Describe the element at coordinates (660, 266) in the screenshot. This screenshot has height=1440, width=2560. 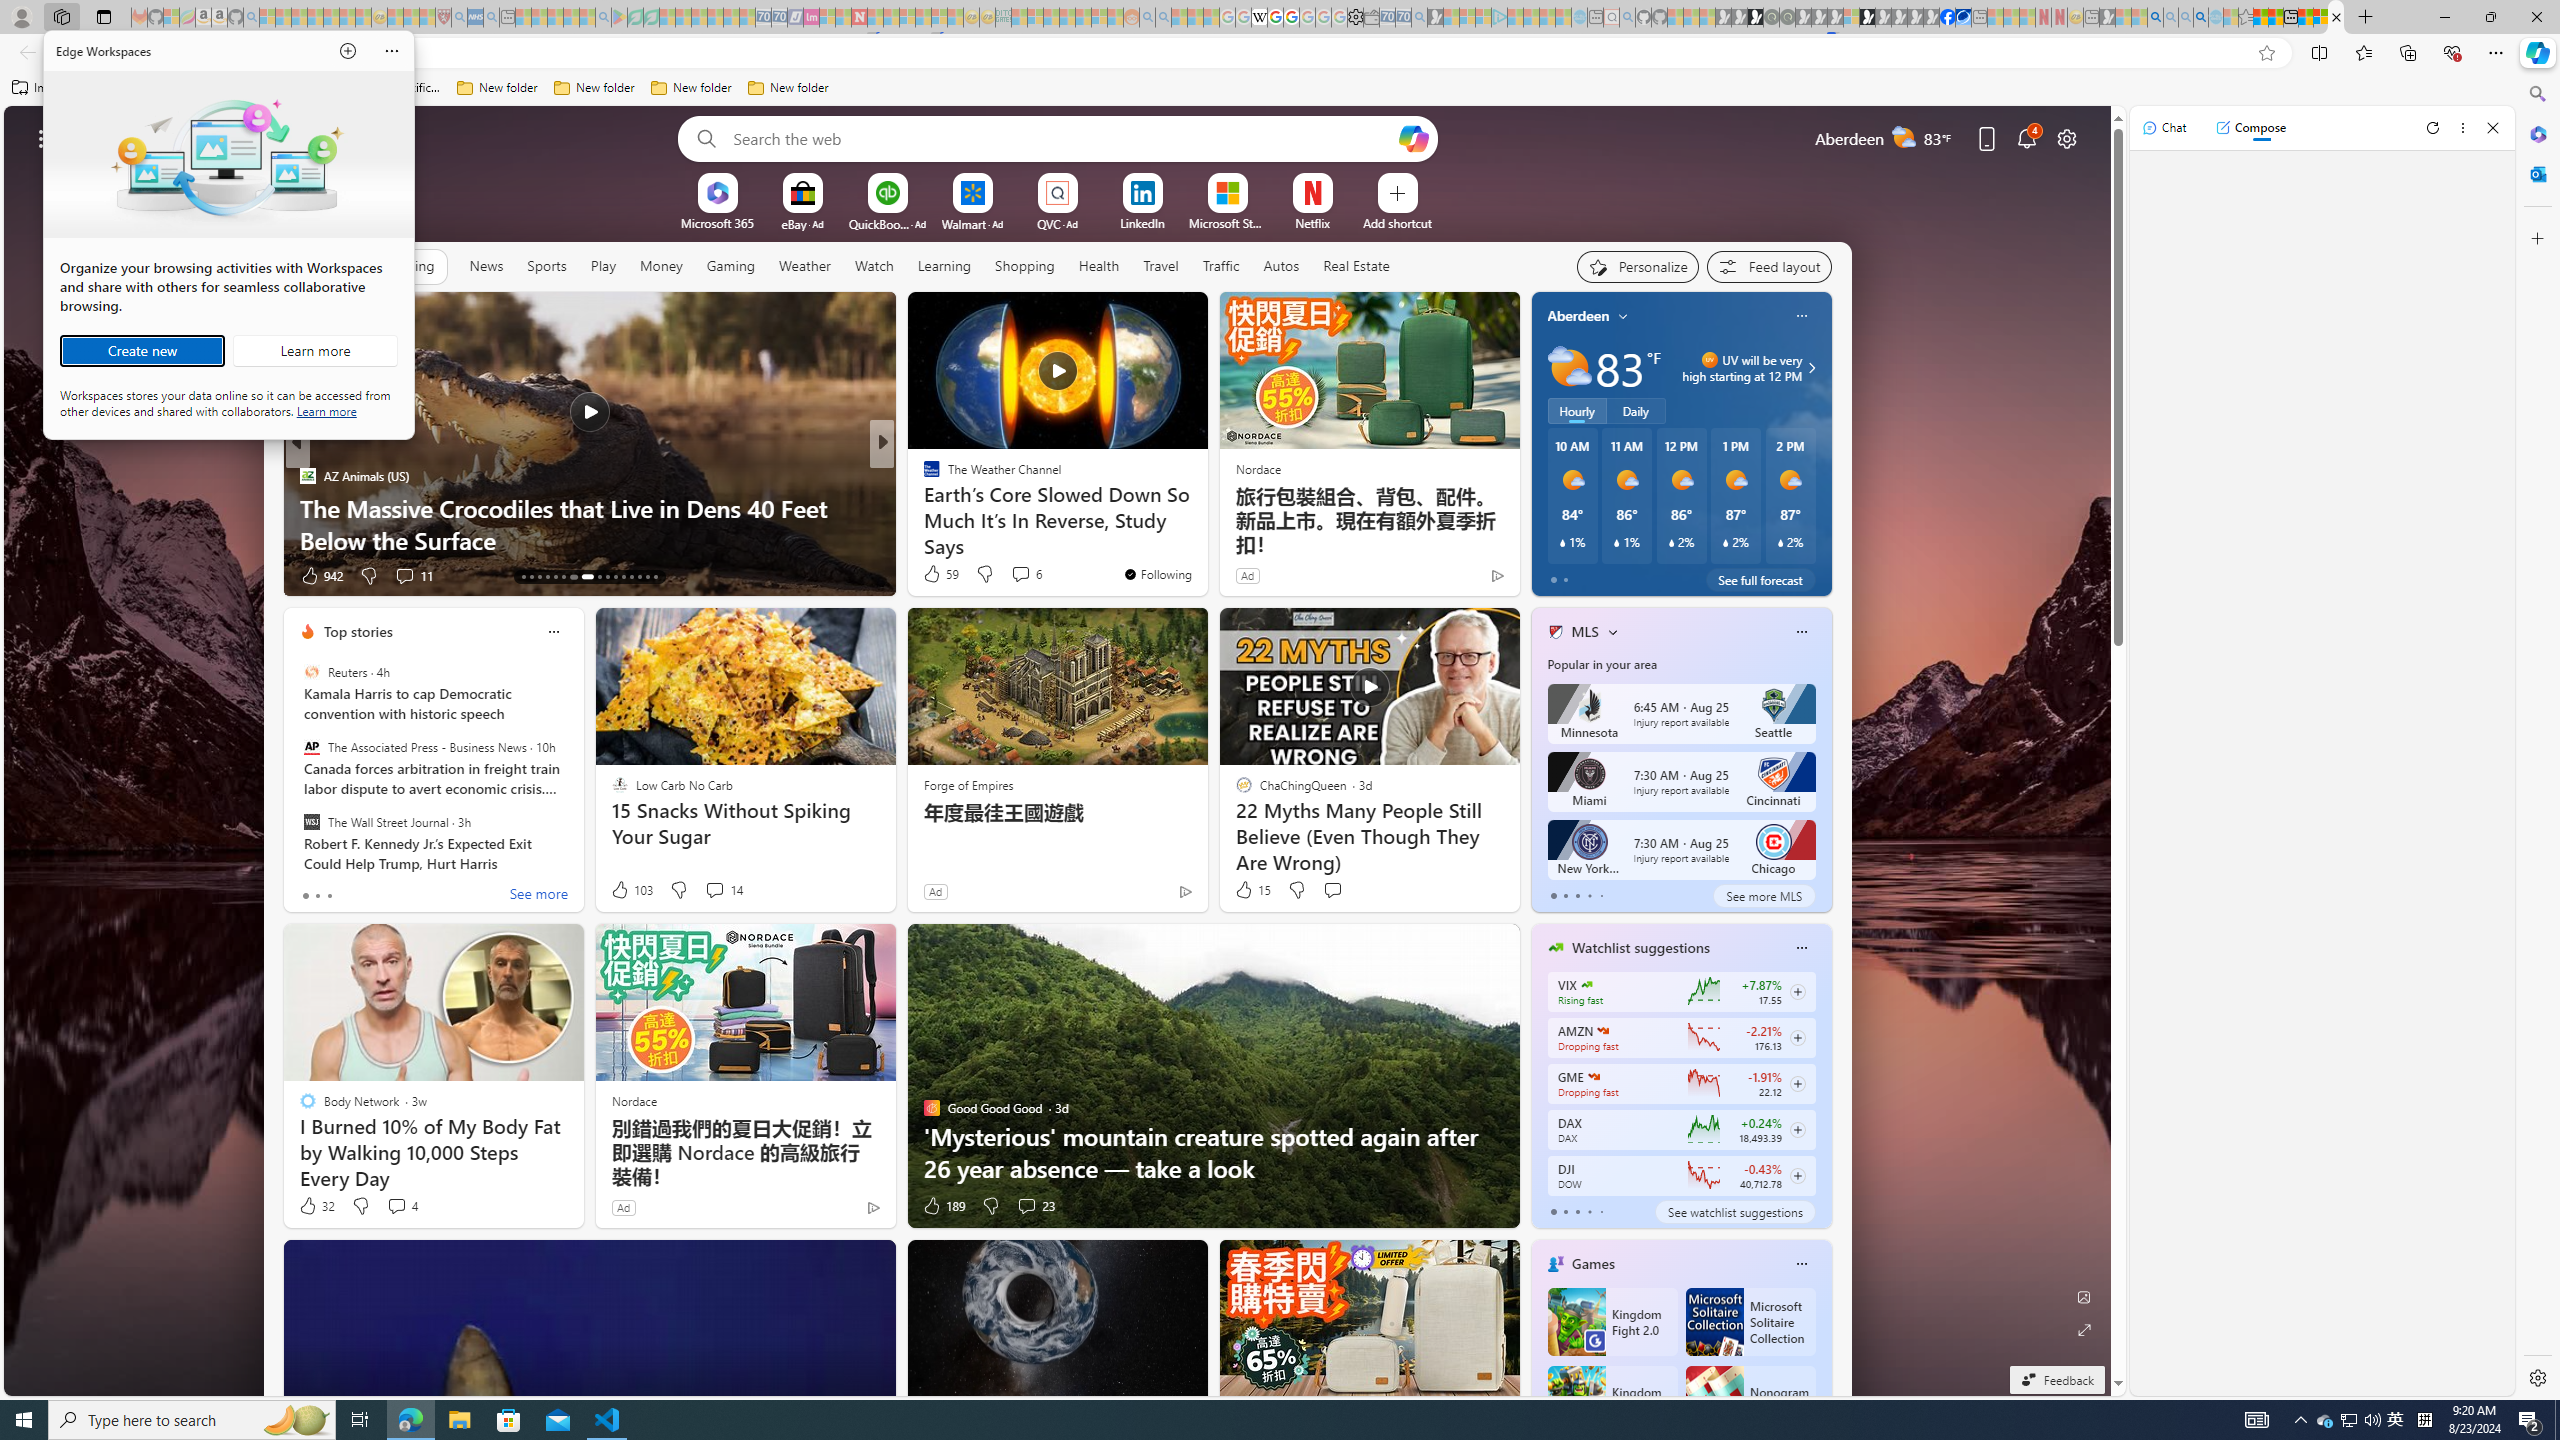
I see `Money` at that location.